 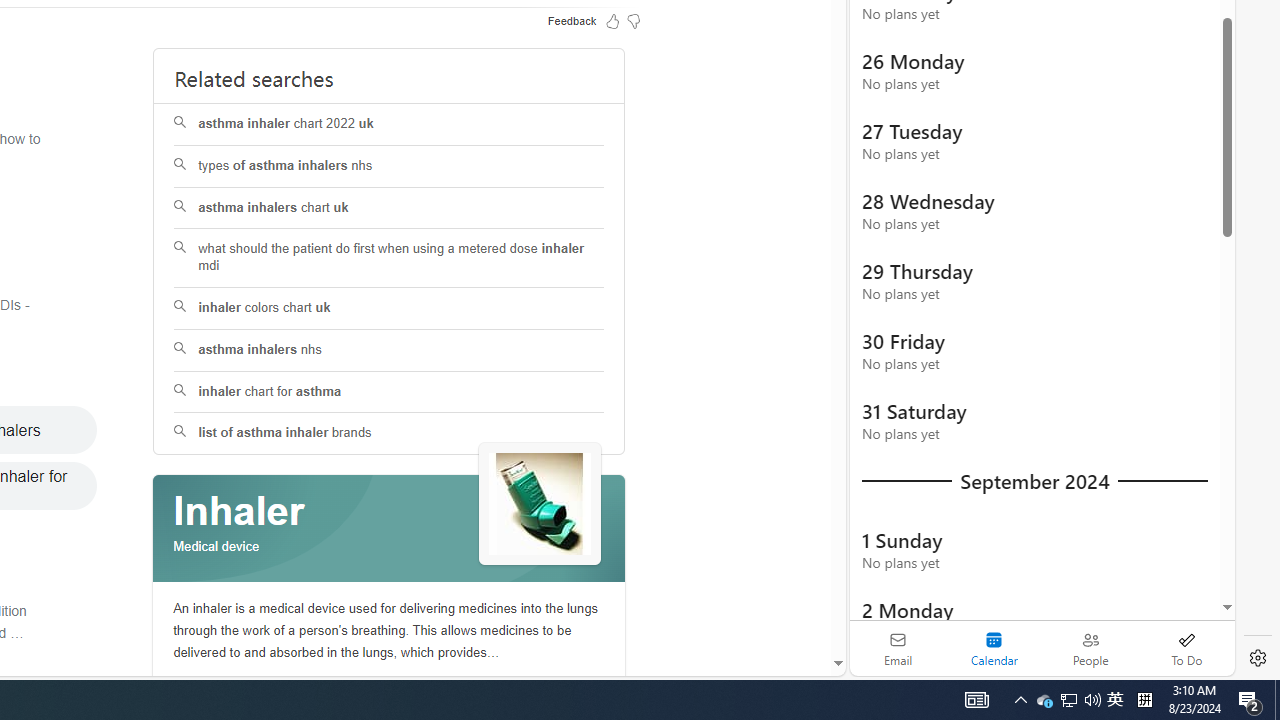 What do you see at coordinates (612, 20) in the screenshot?
I see `Feedback Like` at bounding box center [612, 20].